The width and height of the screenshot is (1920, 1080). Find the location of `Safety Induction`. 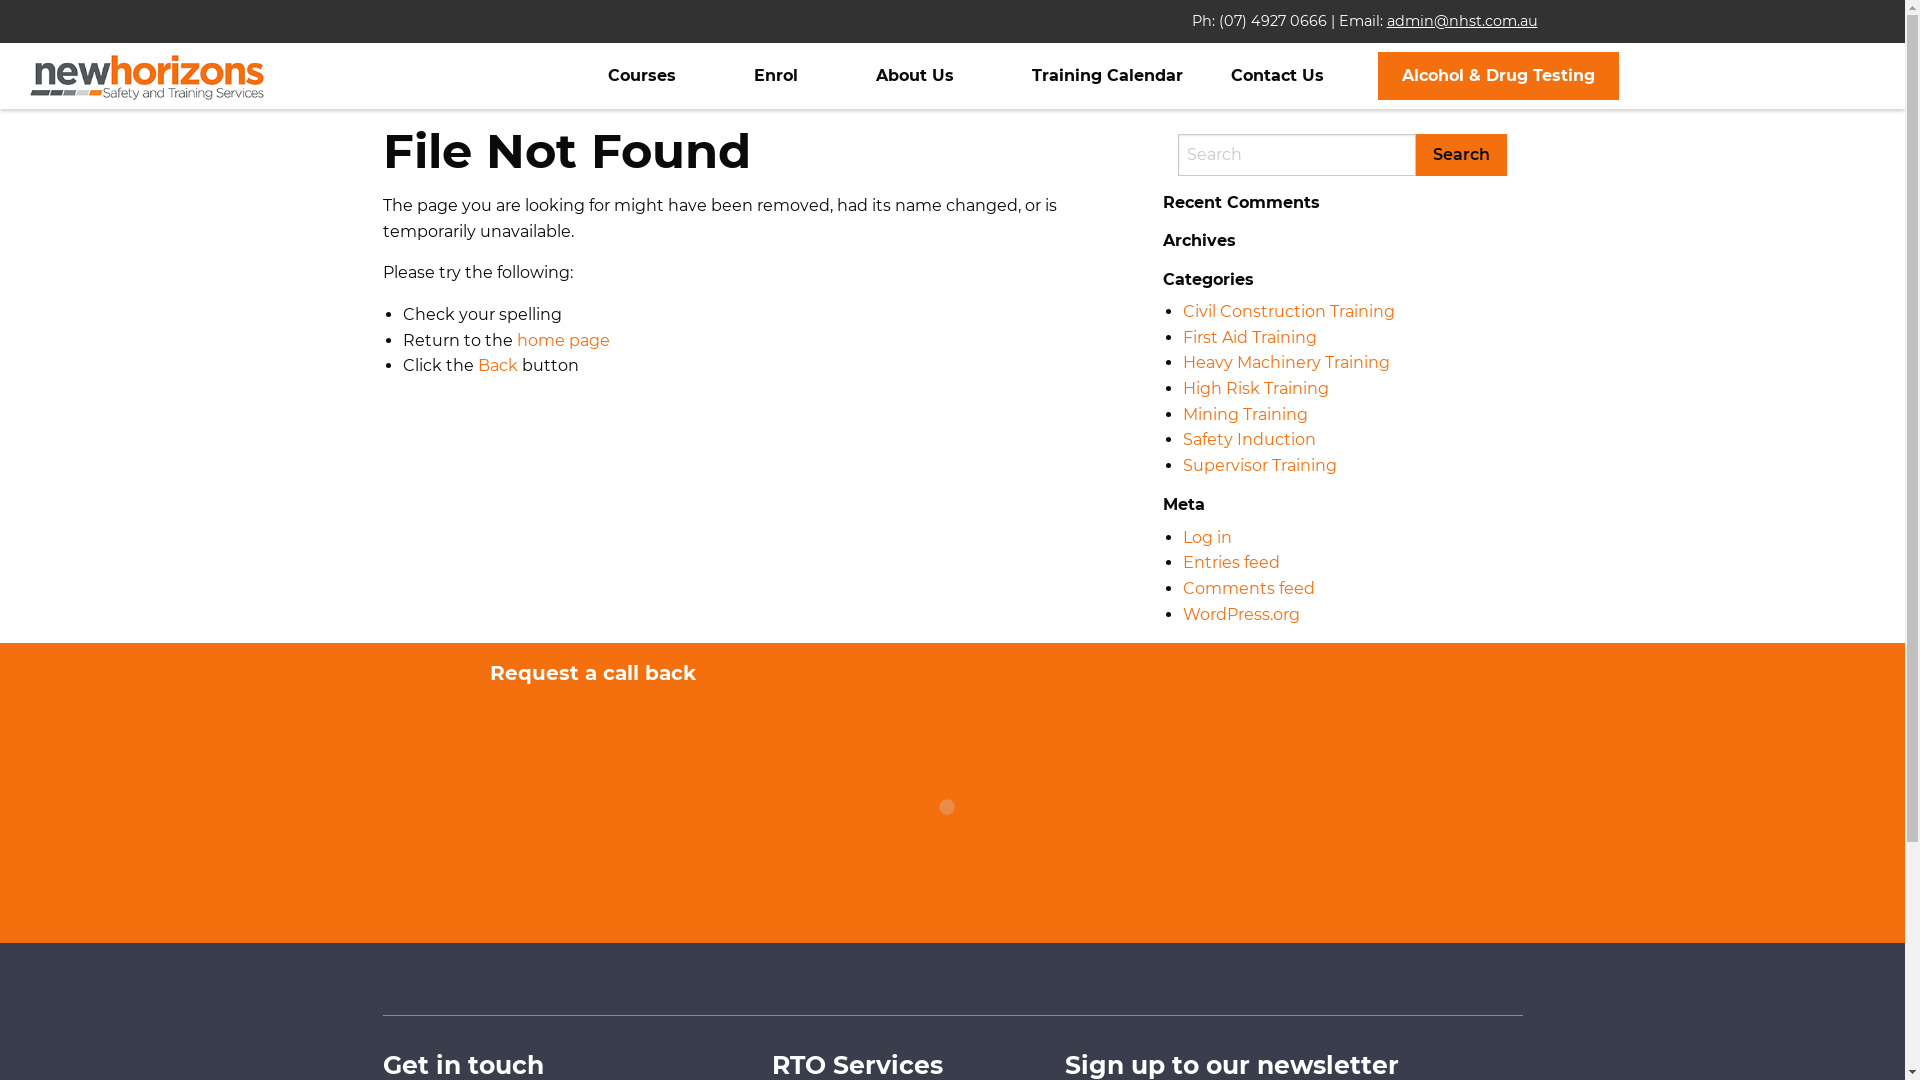

Safety Induction is located at coordinates (1248, 440).